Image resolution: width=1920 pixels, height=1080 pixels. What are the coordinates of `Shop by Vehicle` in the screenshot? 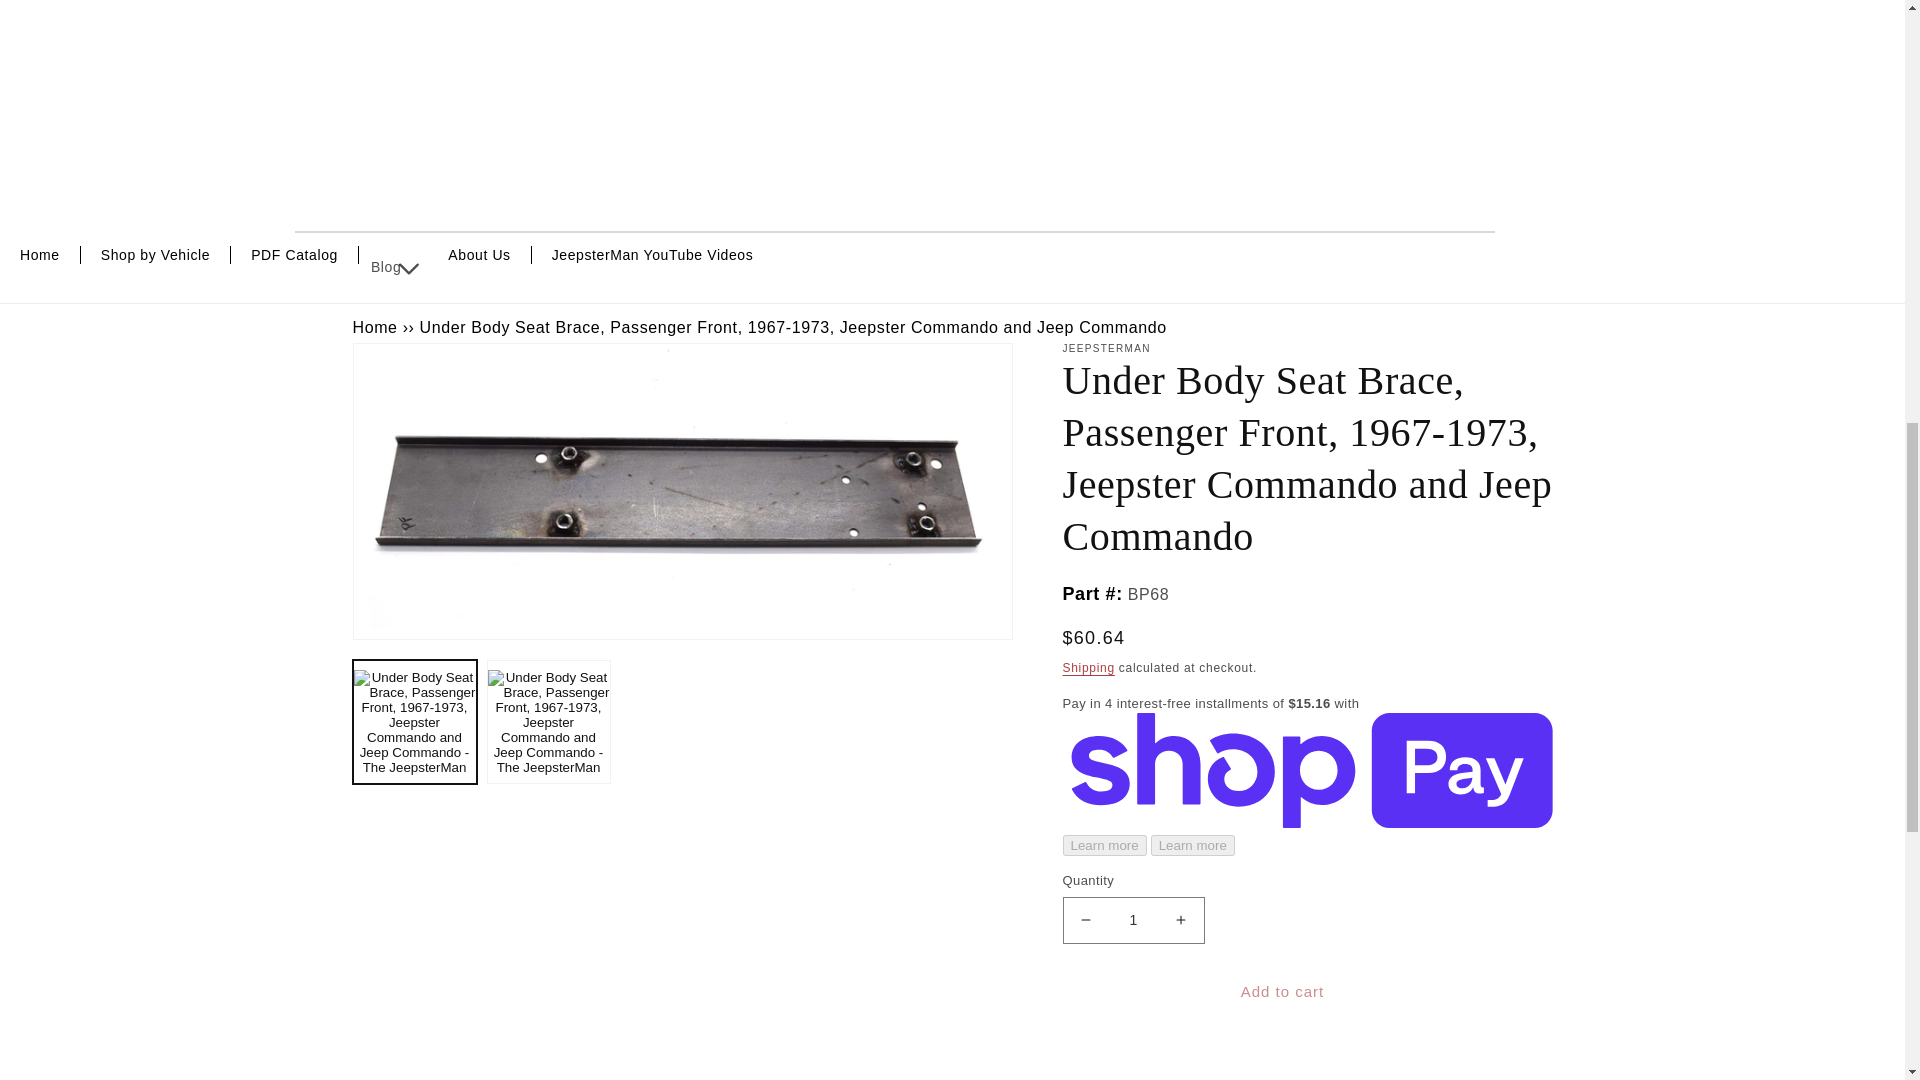 It's located at (155, 254).